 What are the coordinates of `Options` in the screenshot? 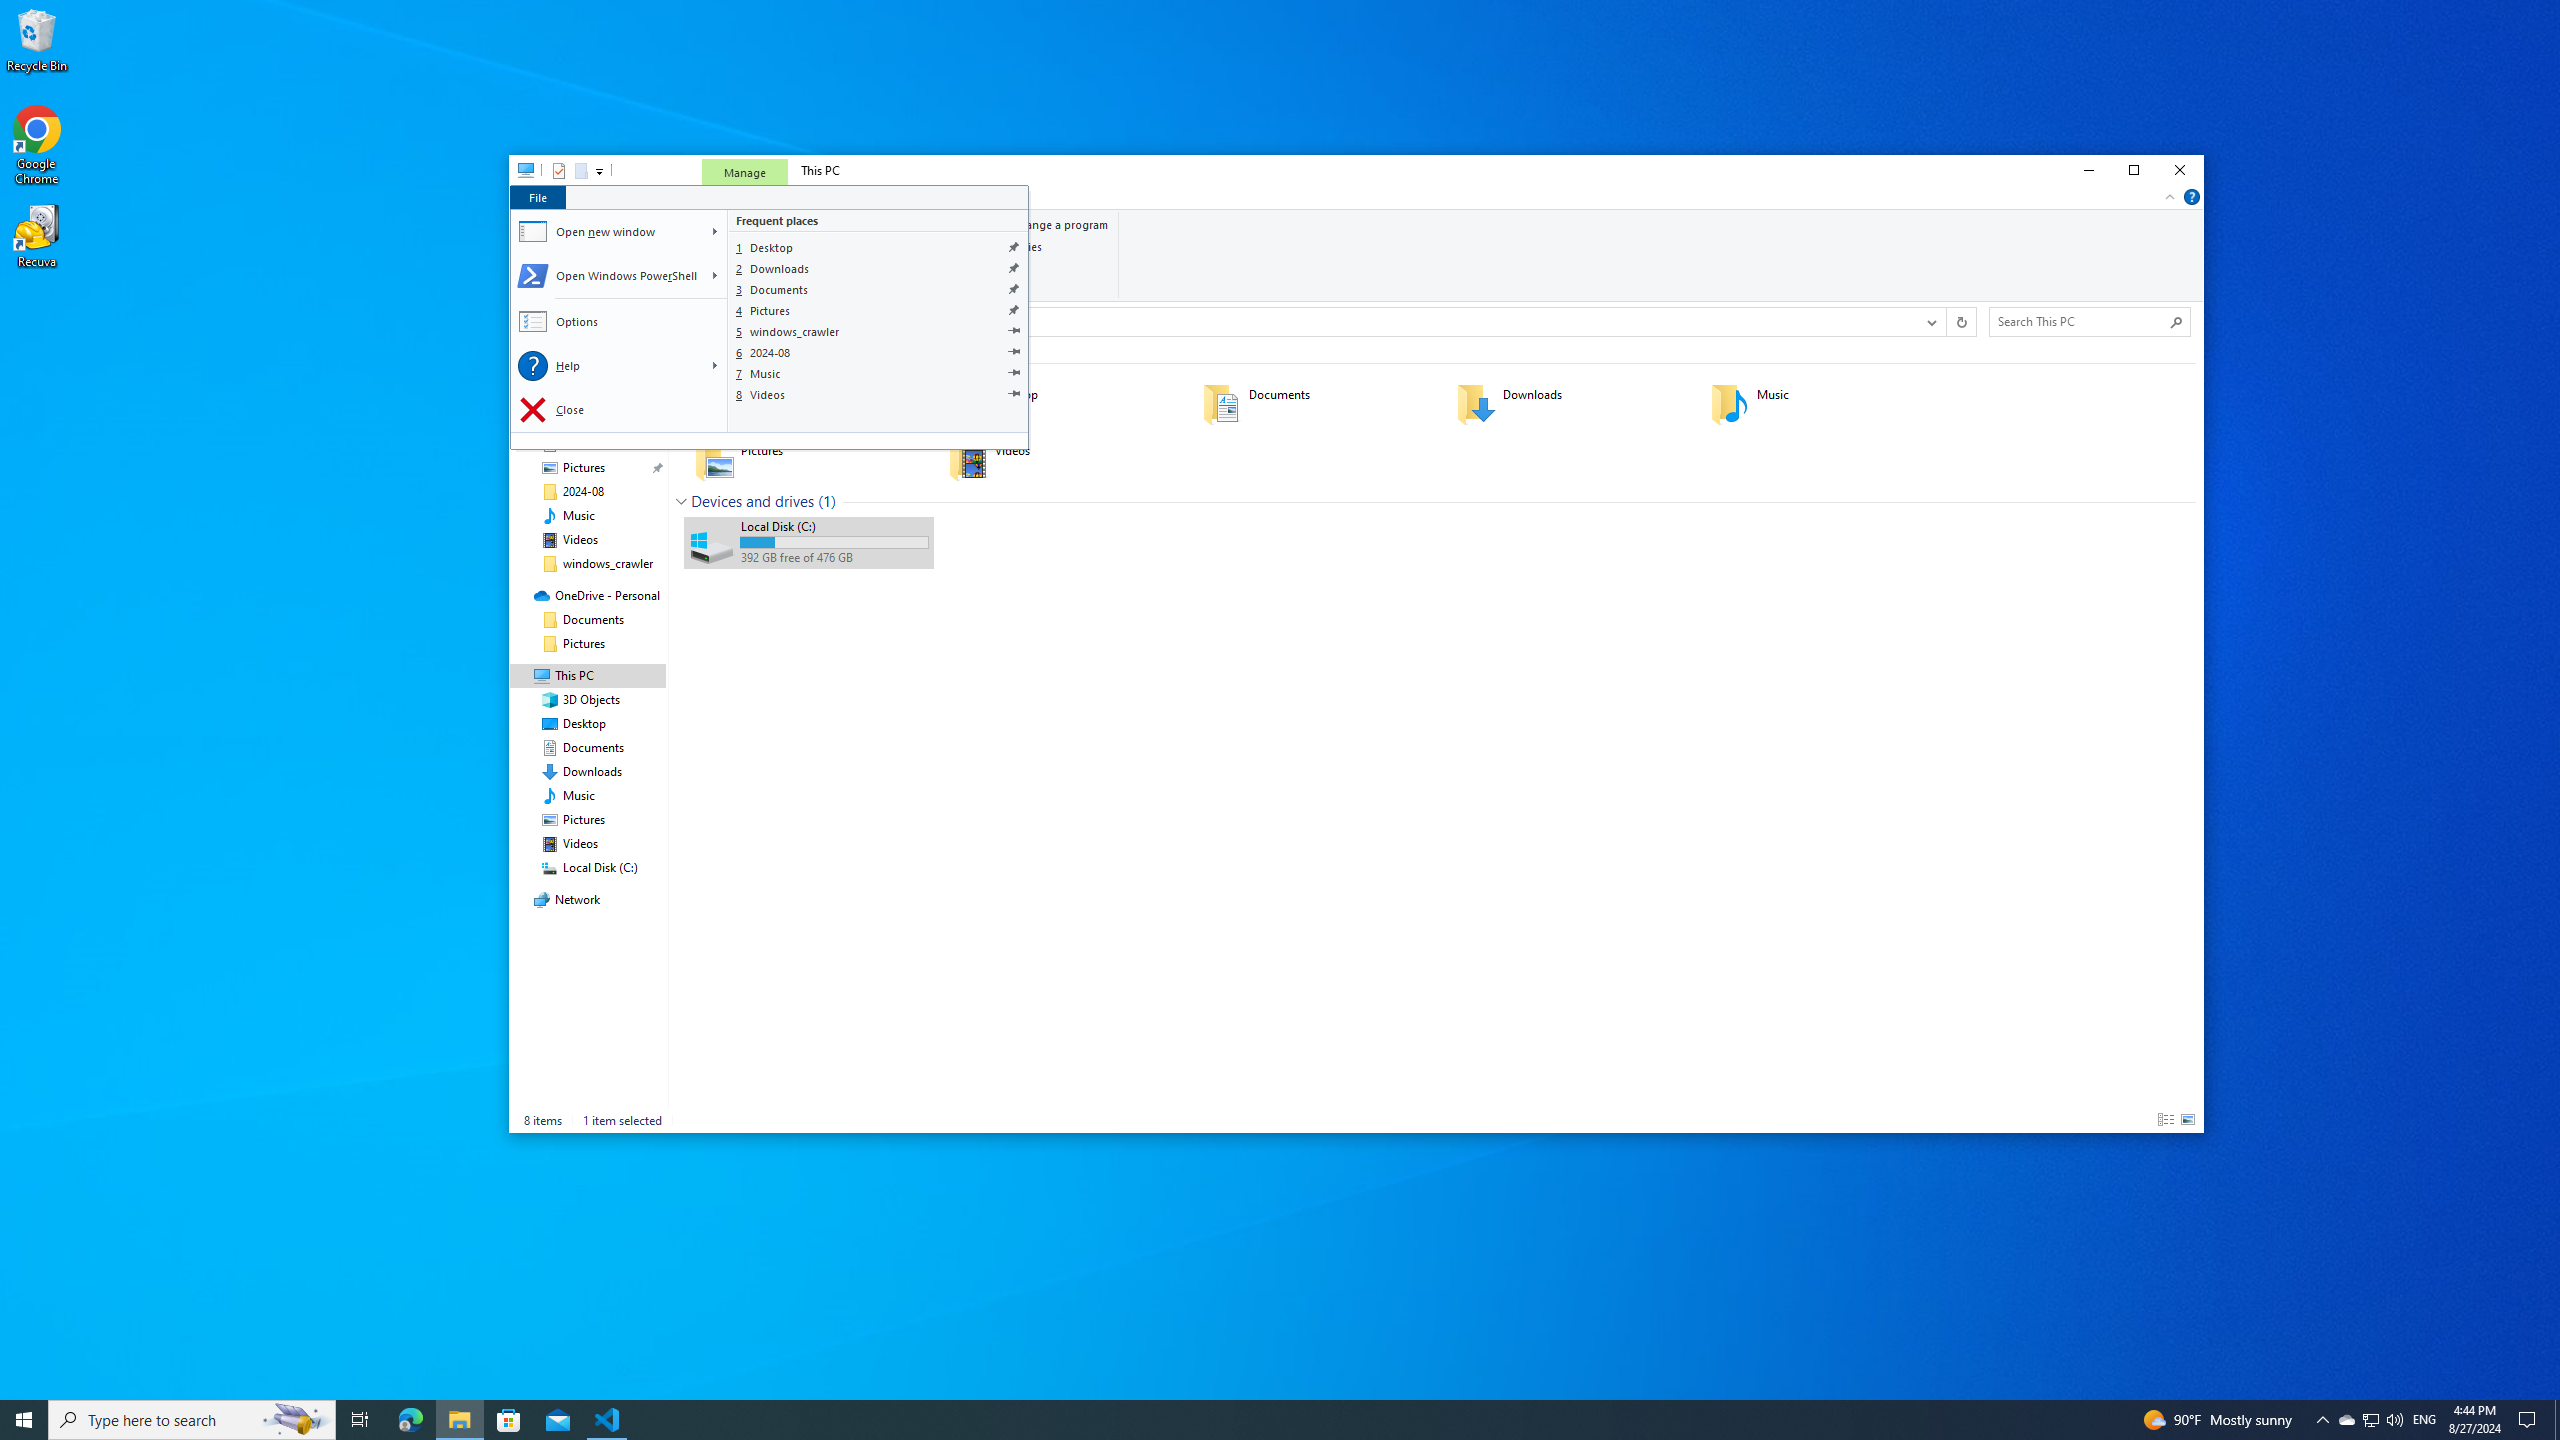 It's located at (620, 322).